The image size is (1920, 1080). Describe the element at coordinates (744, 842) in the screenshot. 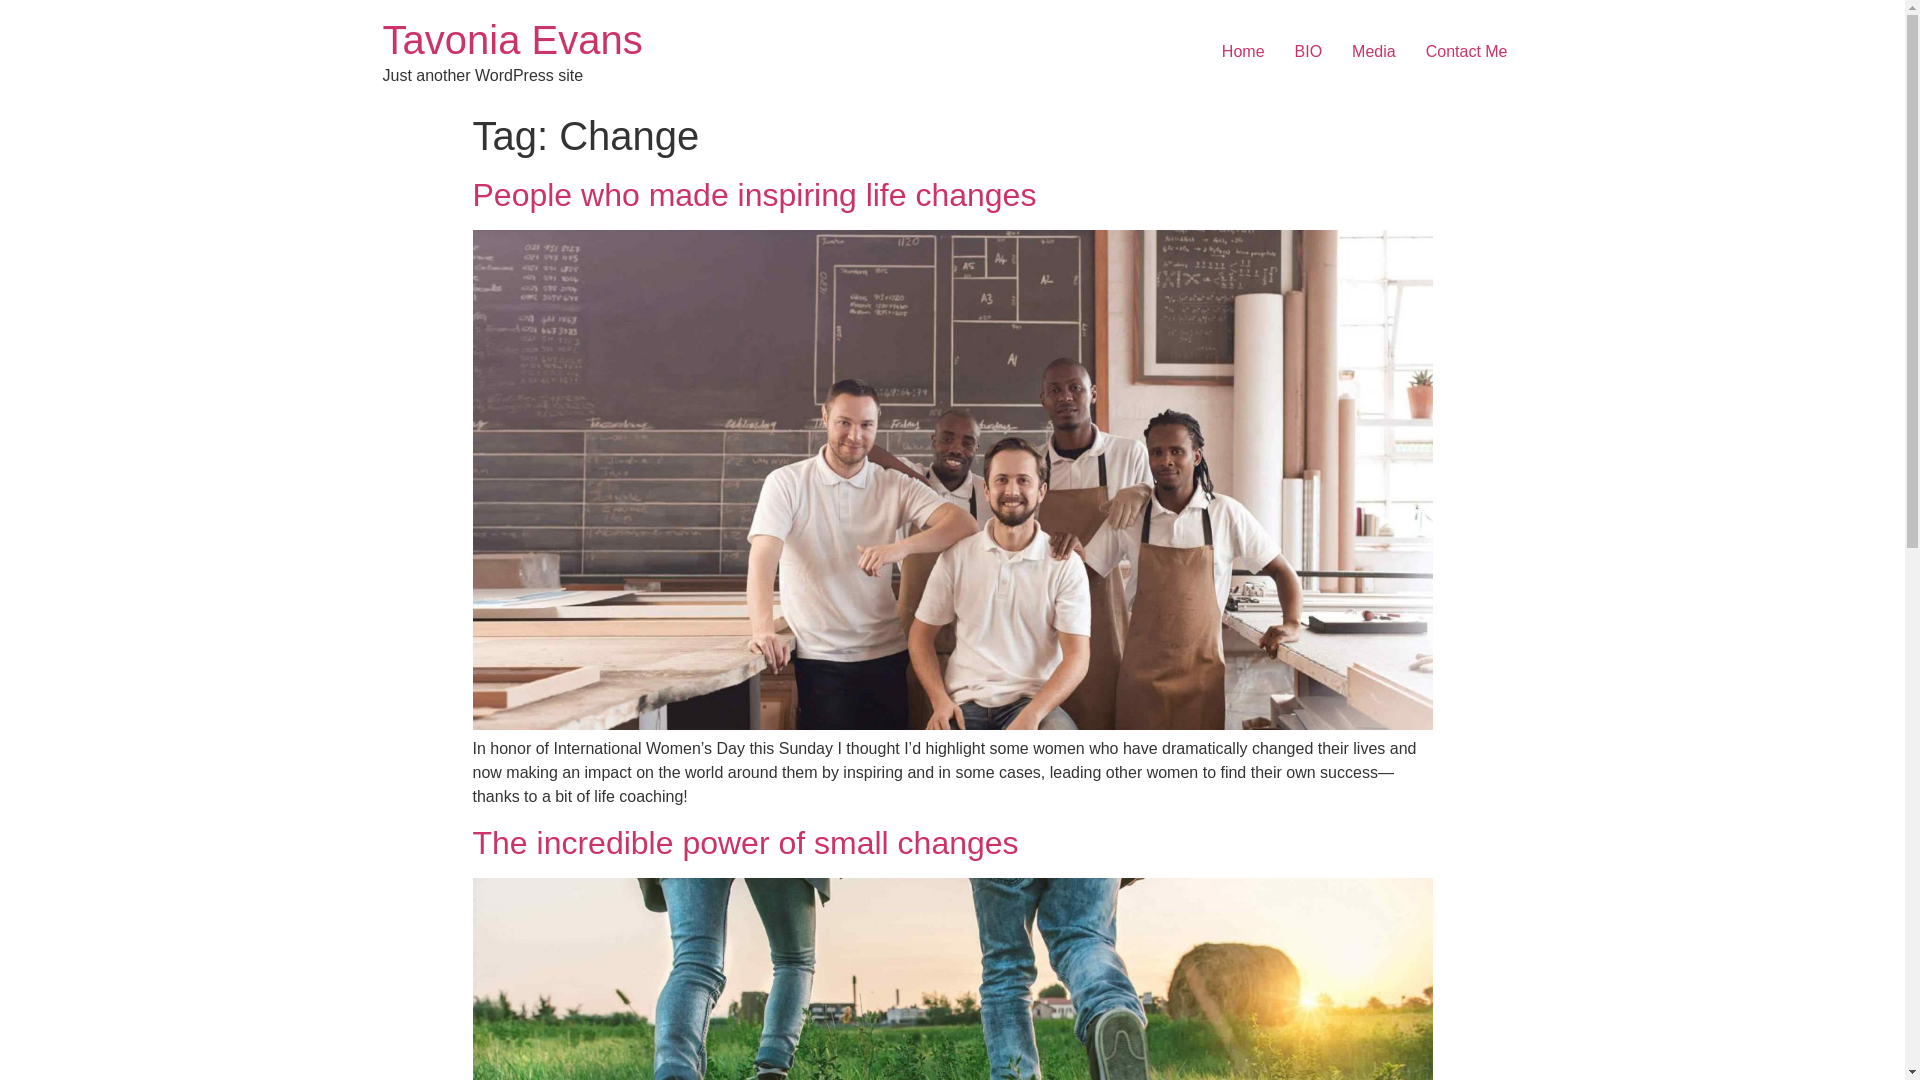

I see `The incredible power of small changes` at that location.